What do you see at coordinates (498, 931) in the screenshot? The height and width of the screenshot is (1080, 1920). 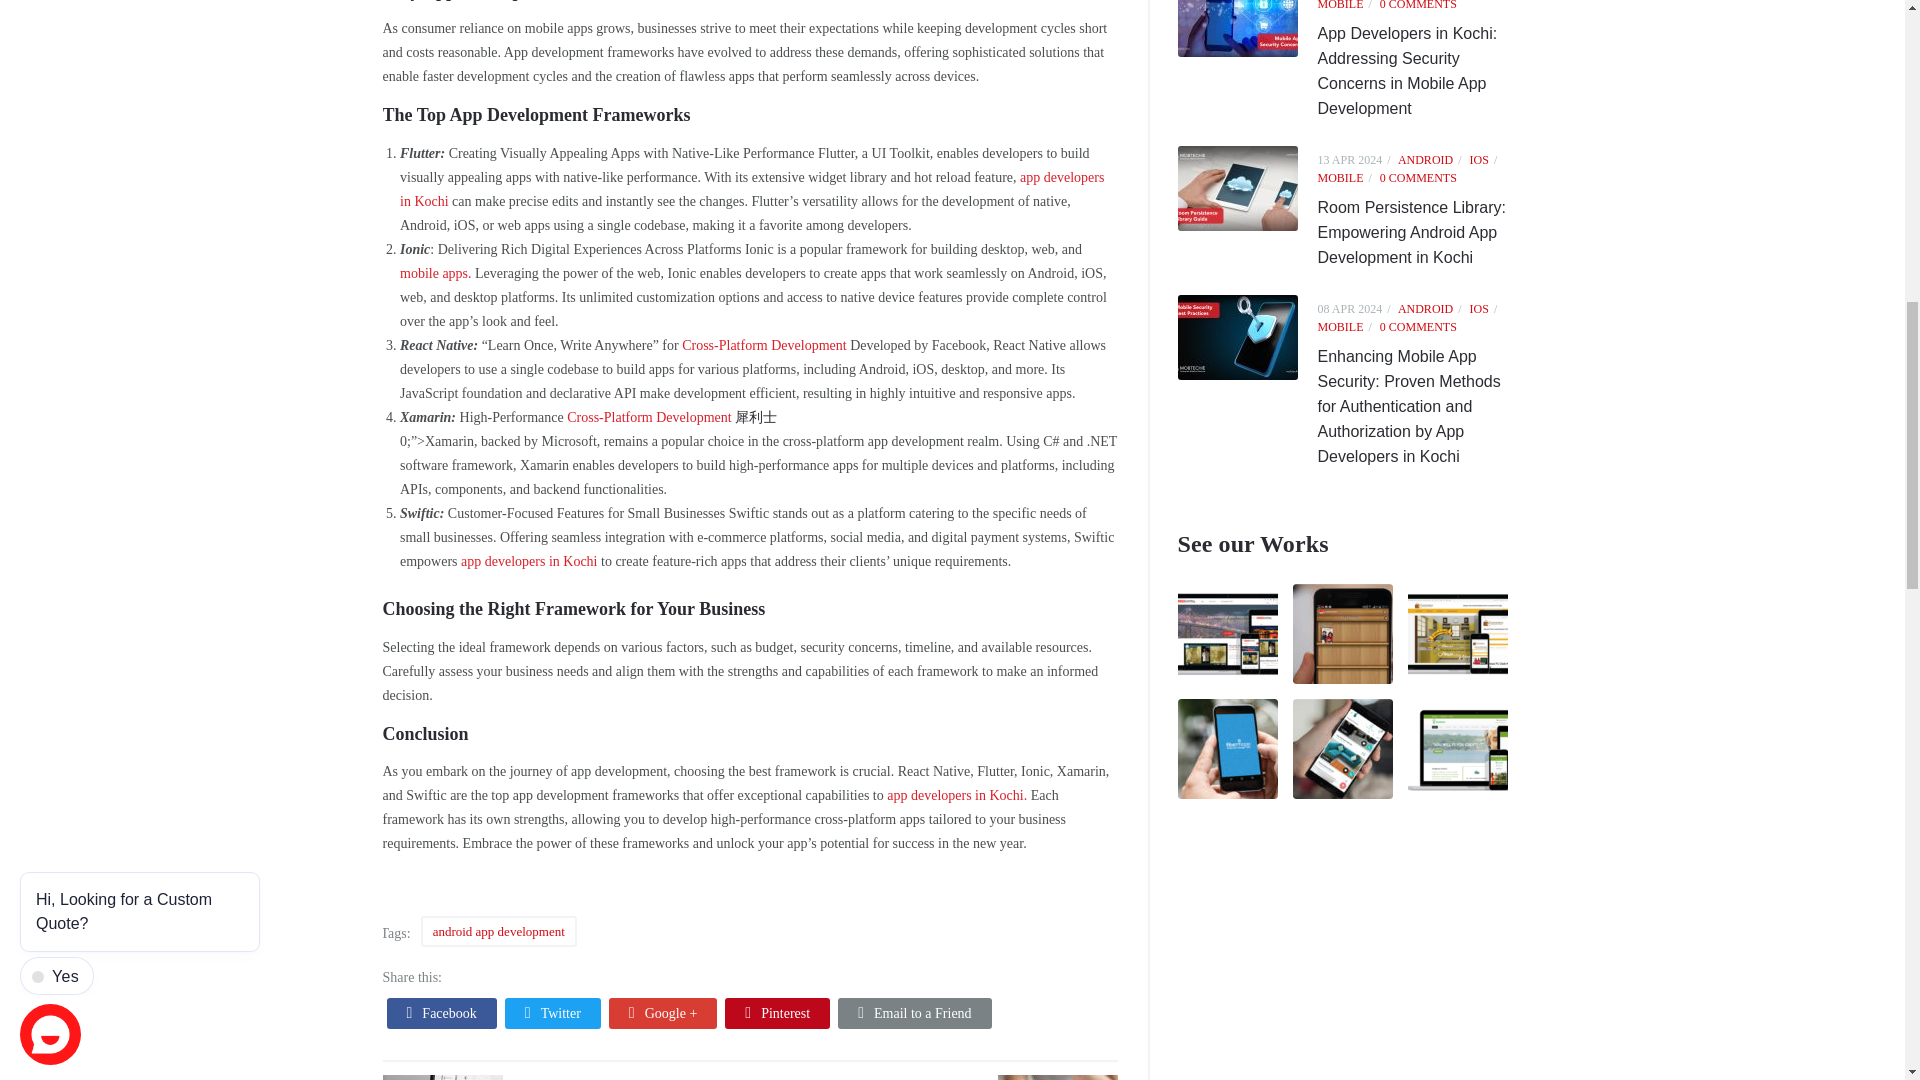 I see `android app development` at bounding box center [498, 931].